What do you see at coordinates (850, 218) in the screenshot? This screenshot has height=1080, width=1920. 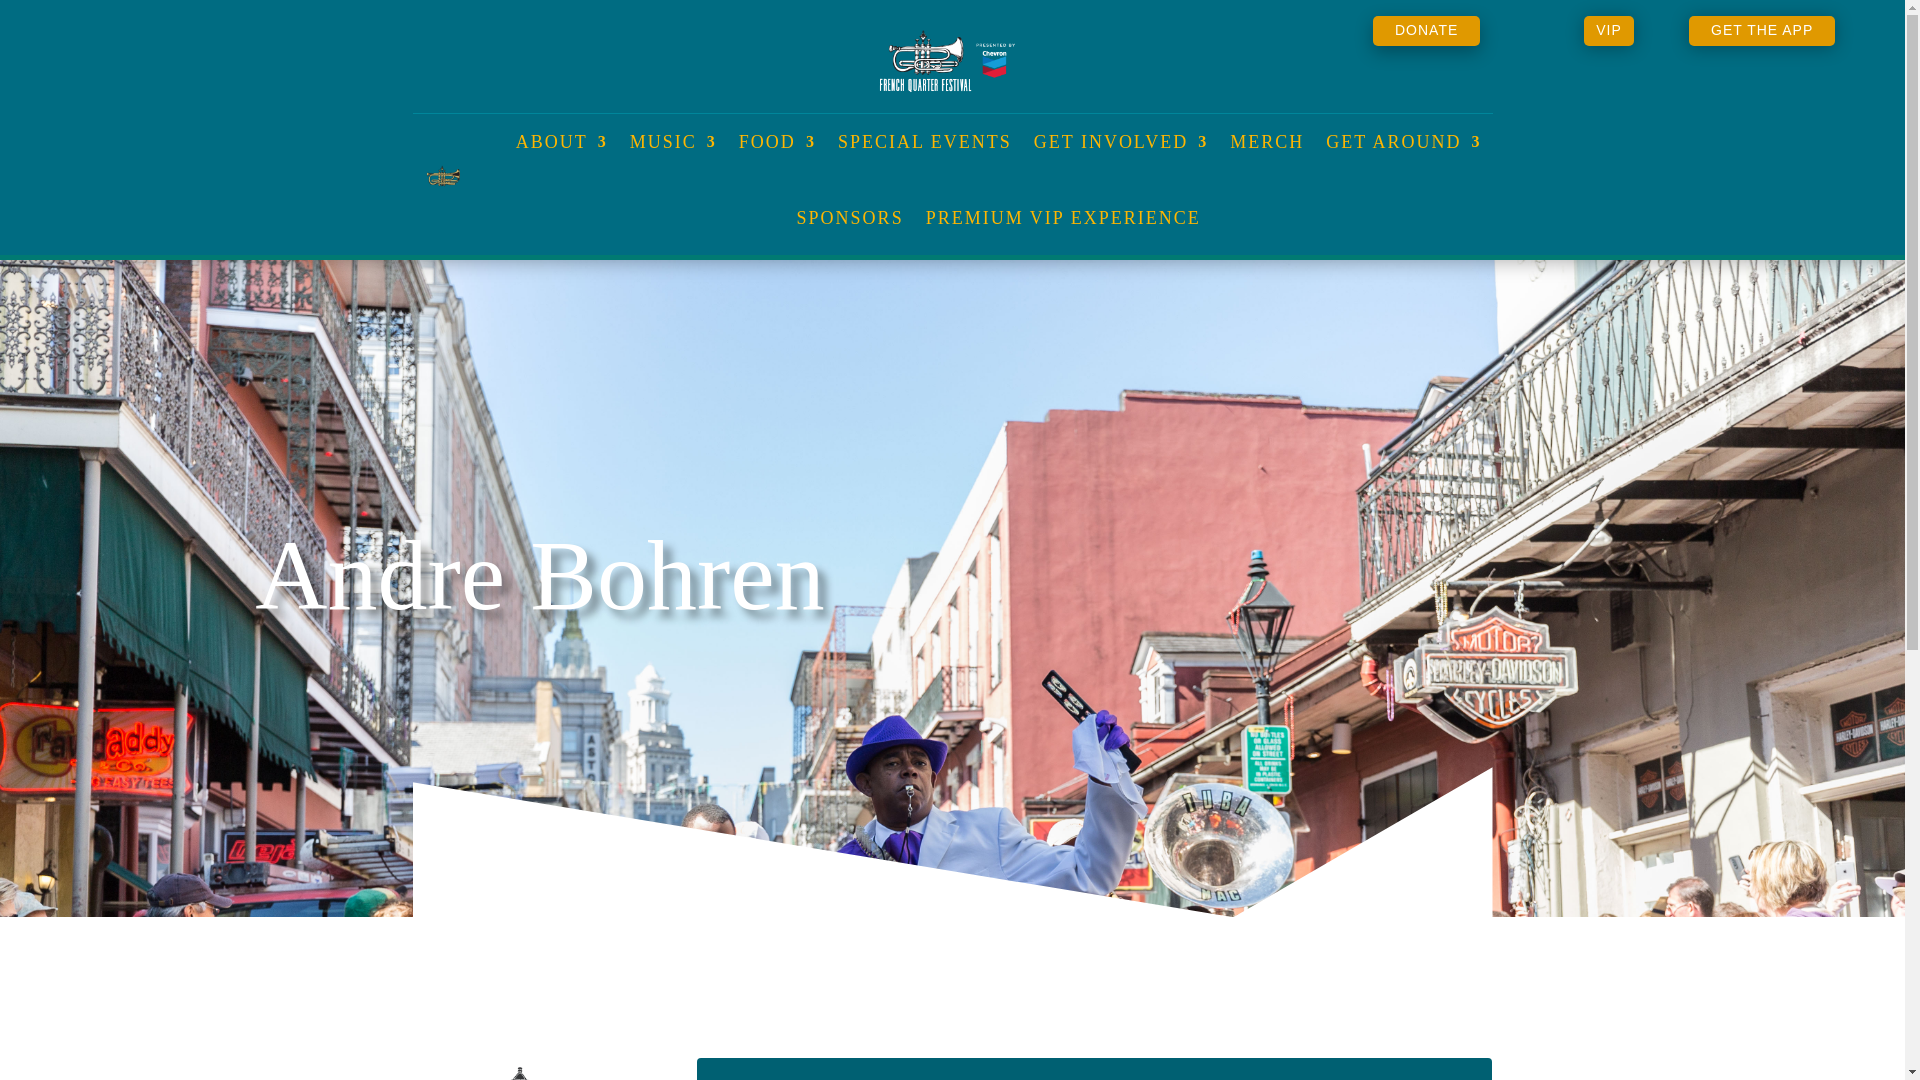 I see `SPONSORS` at bounding box center [850, 218].